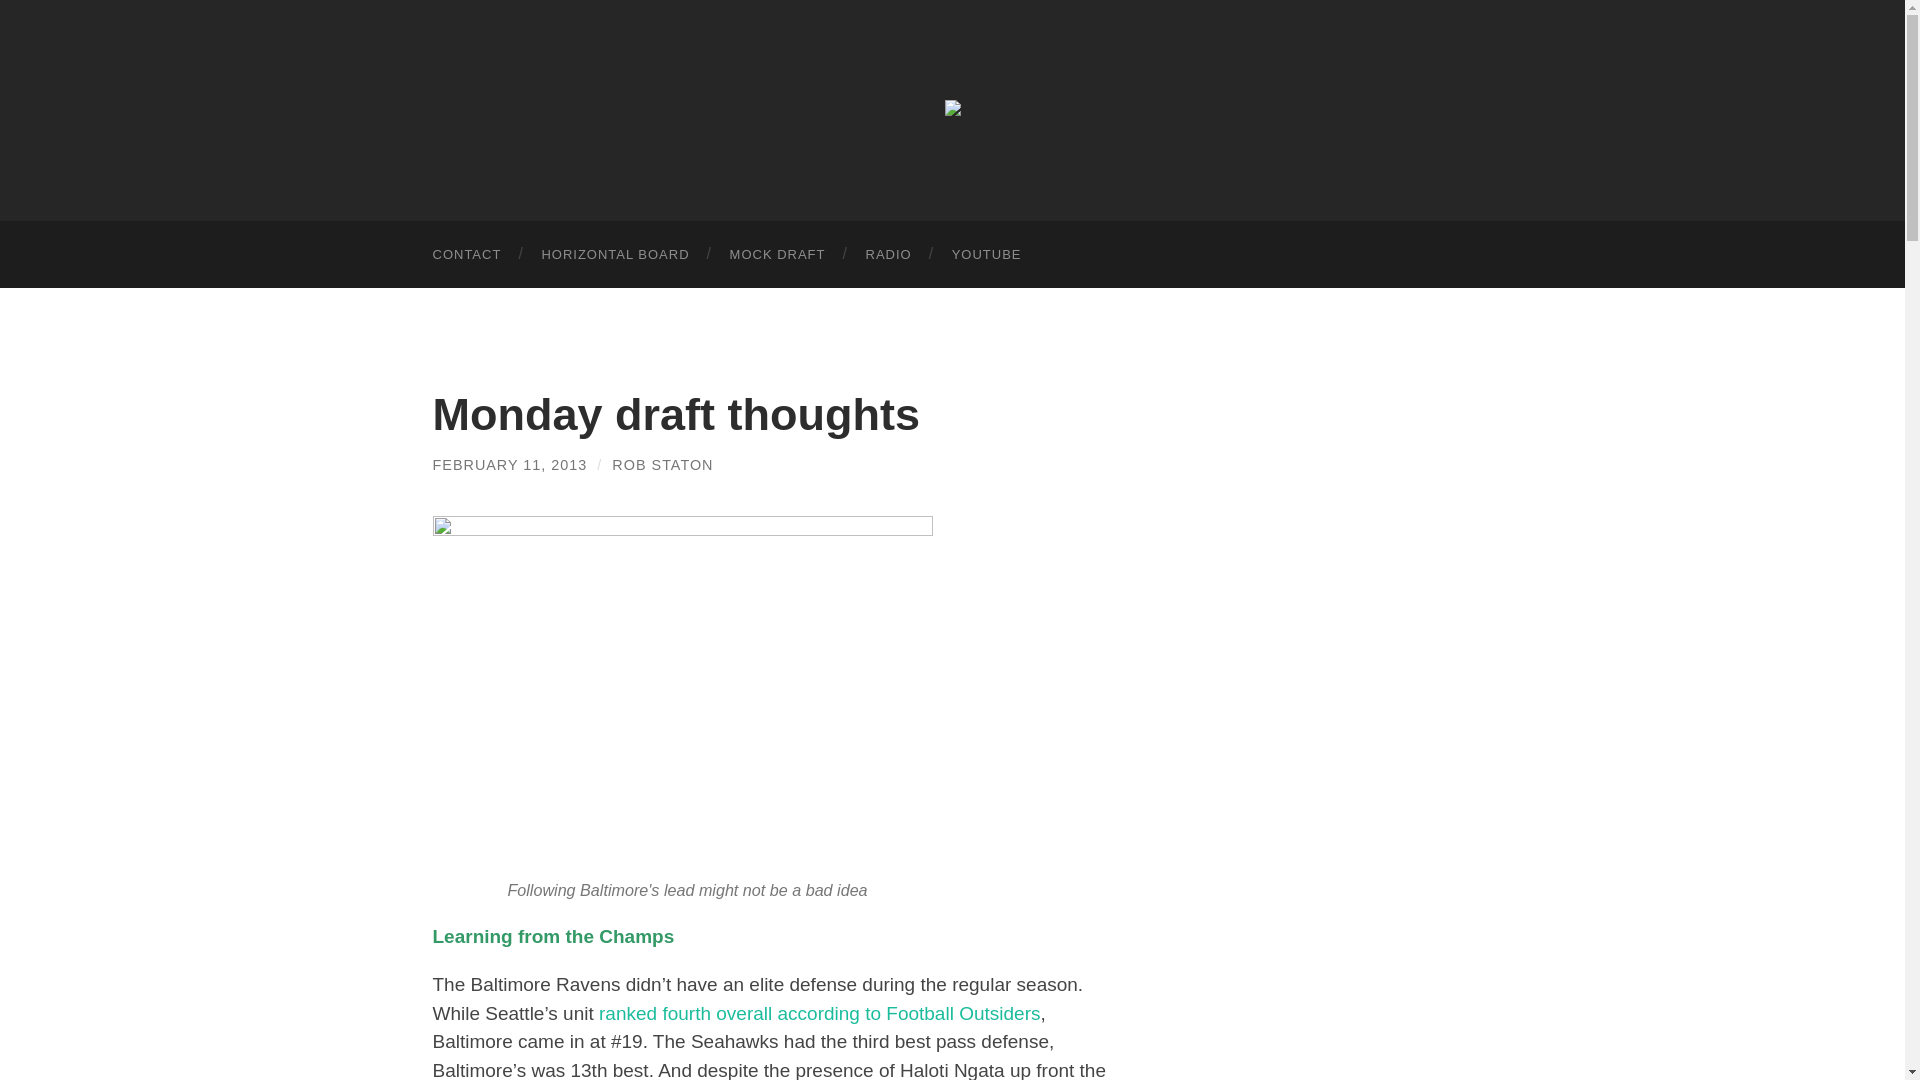 The image size is (1920, 1080). What do you see at coordinates (662, 464) in the screenshot?
I see `ROB STATON` at bounding box center [662, 464].